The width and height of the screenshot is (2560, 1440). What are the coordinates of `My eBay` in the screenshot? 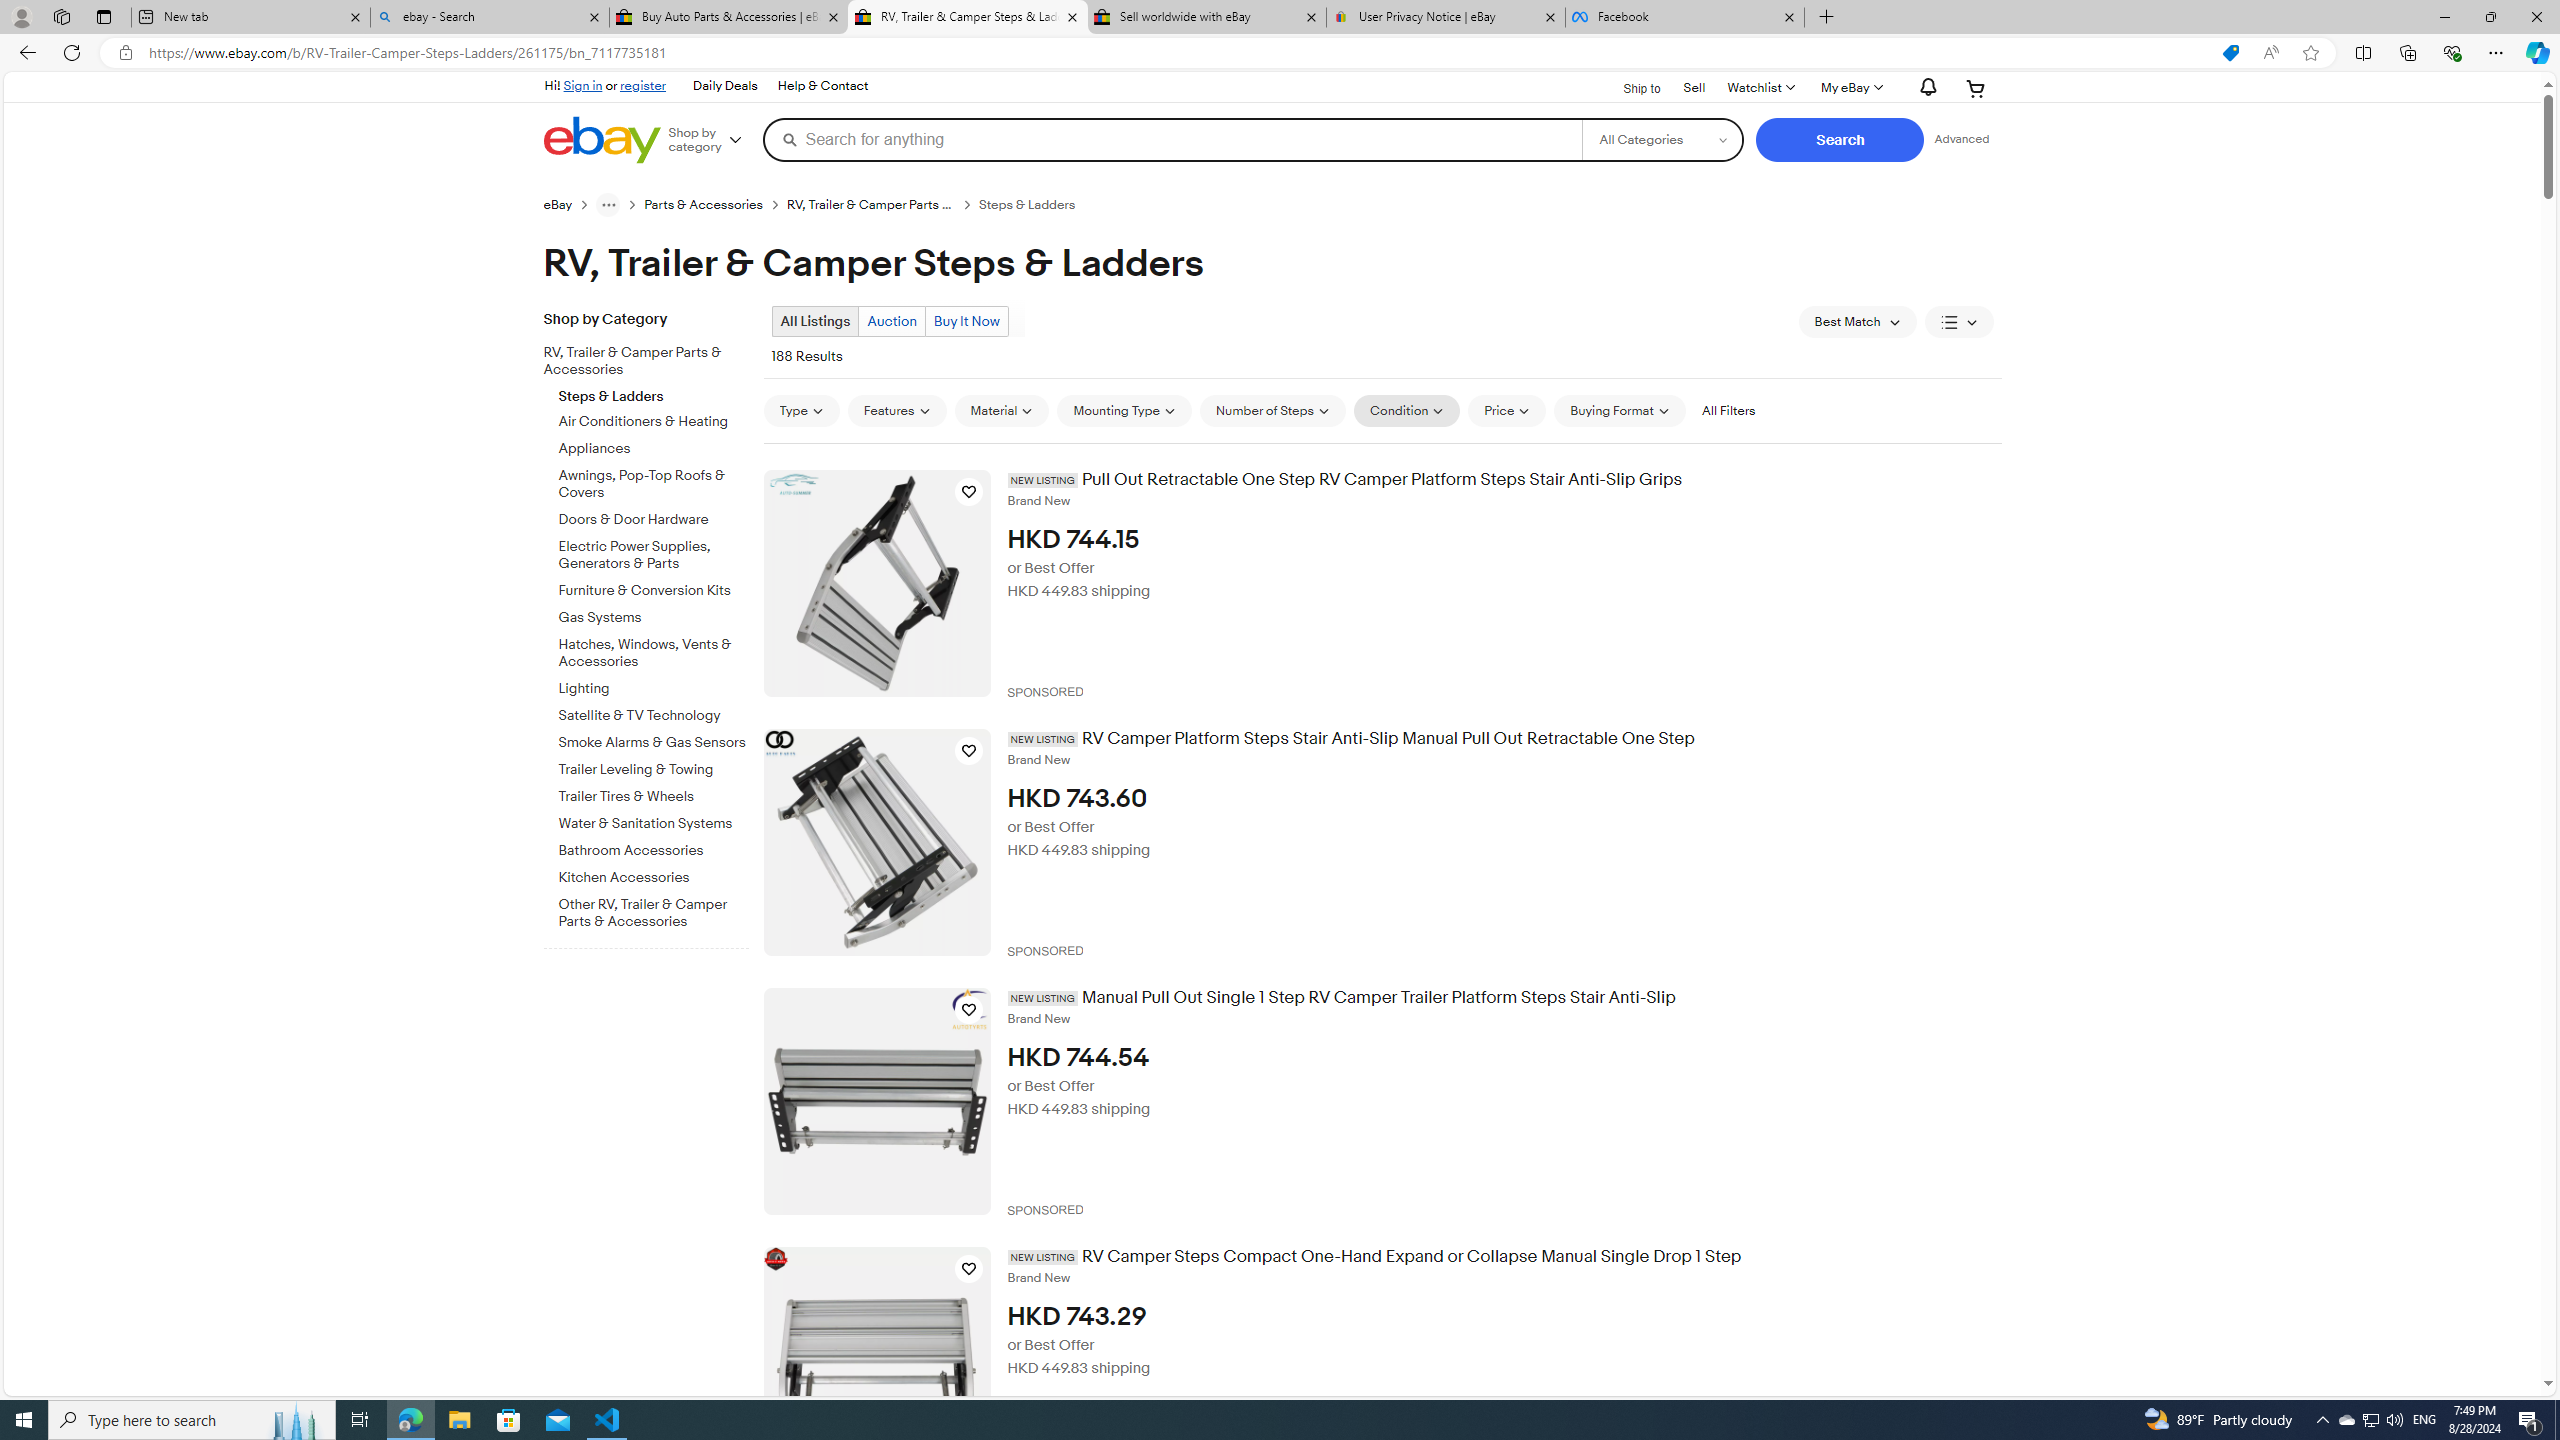 It's located at (1850, 88).